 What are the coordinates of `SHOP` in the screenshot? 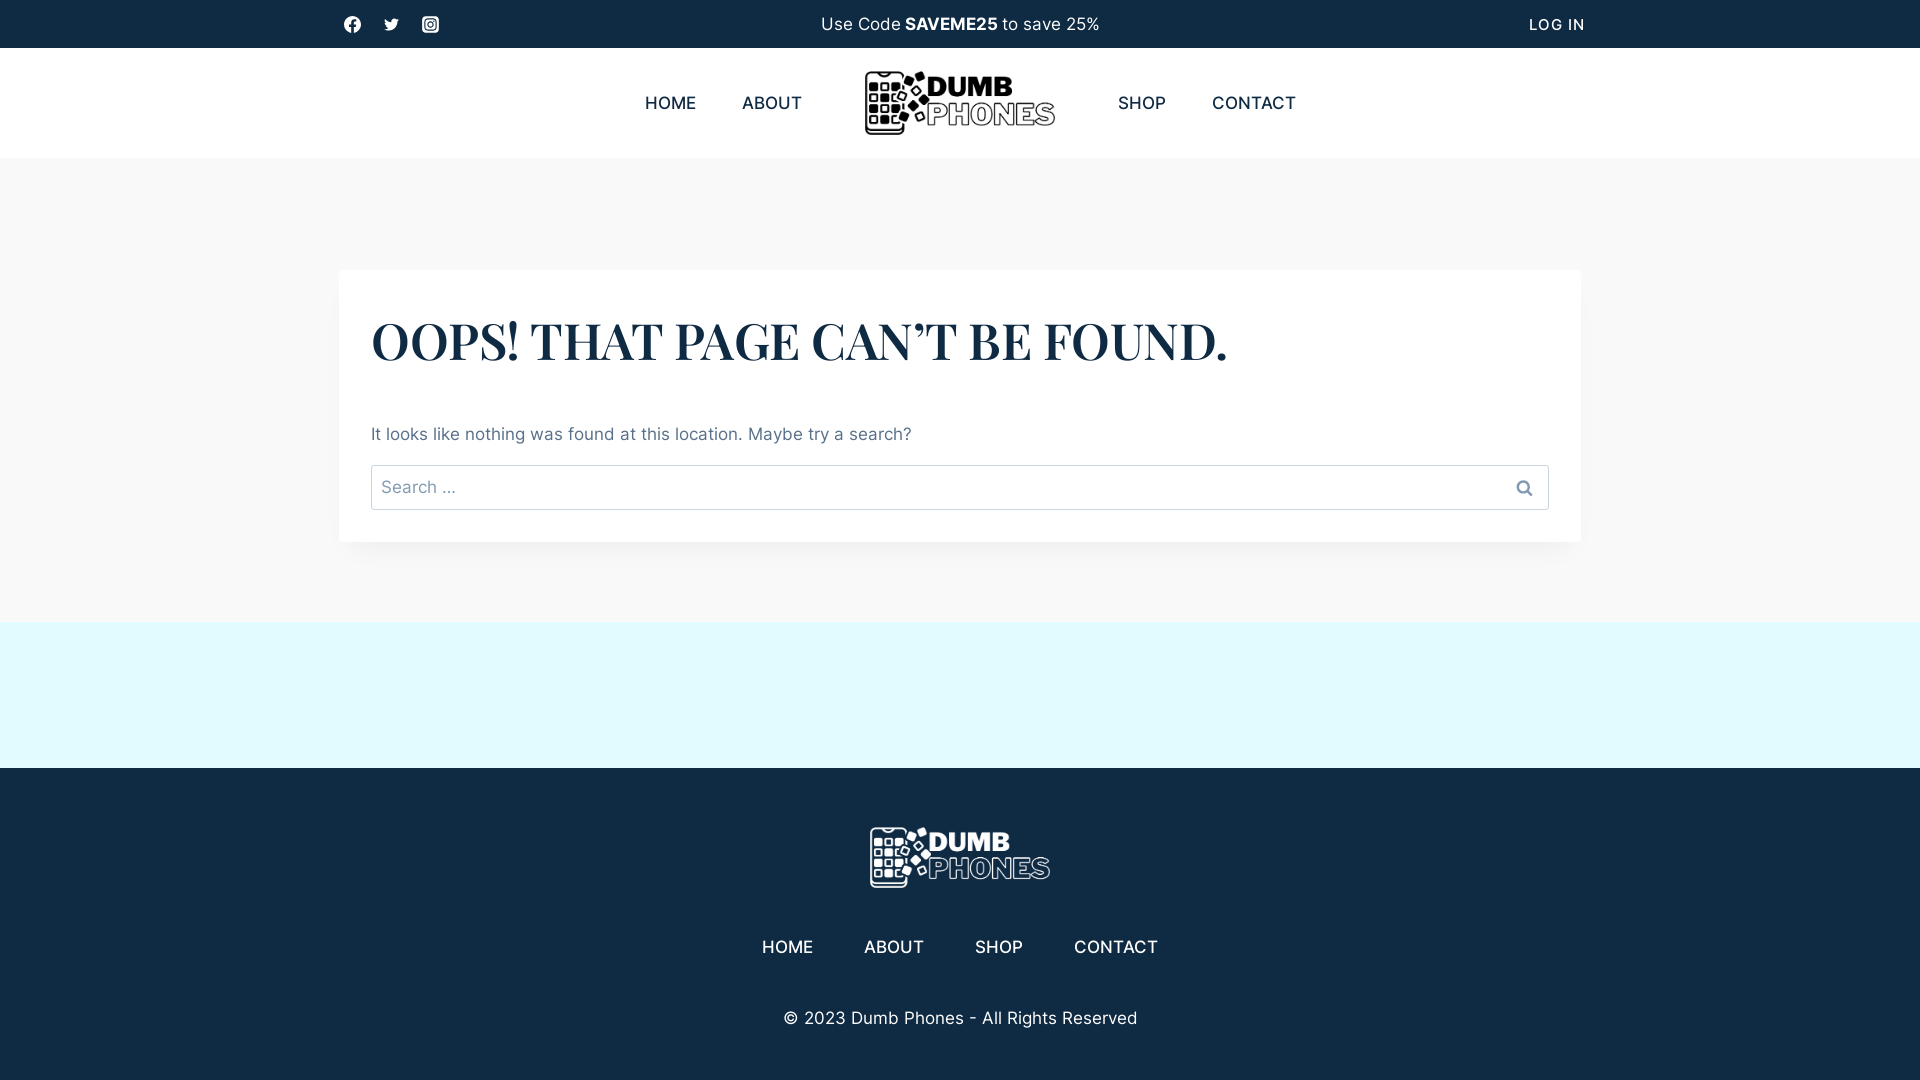 It's located at (1000, 948).